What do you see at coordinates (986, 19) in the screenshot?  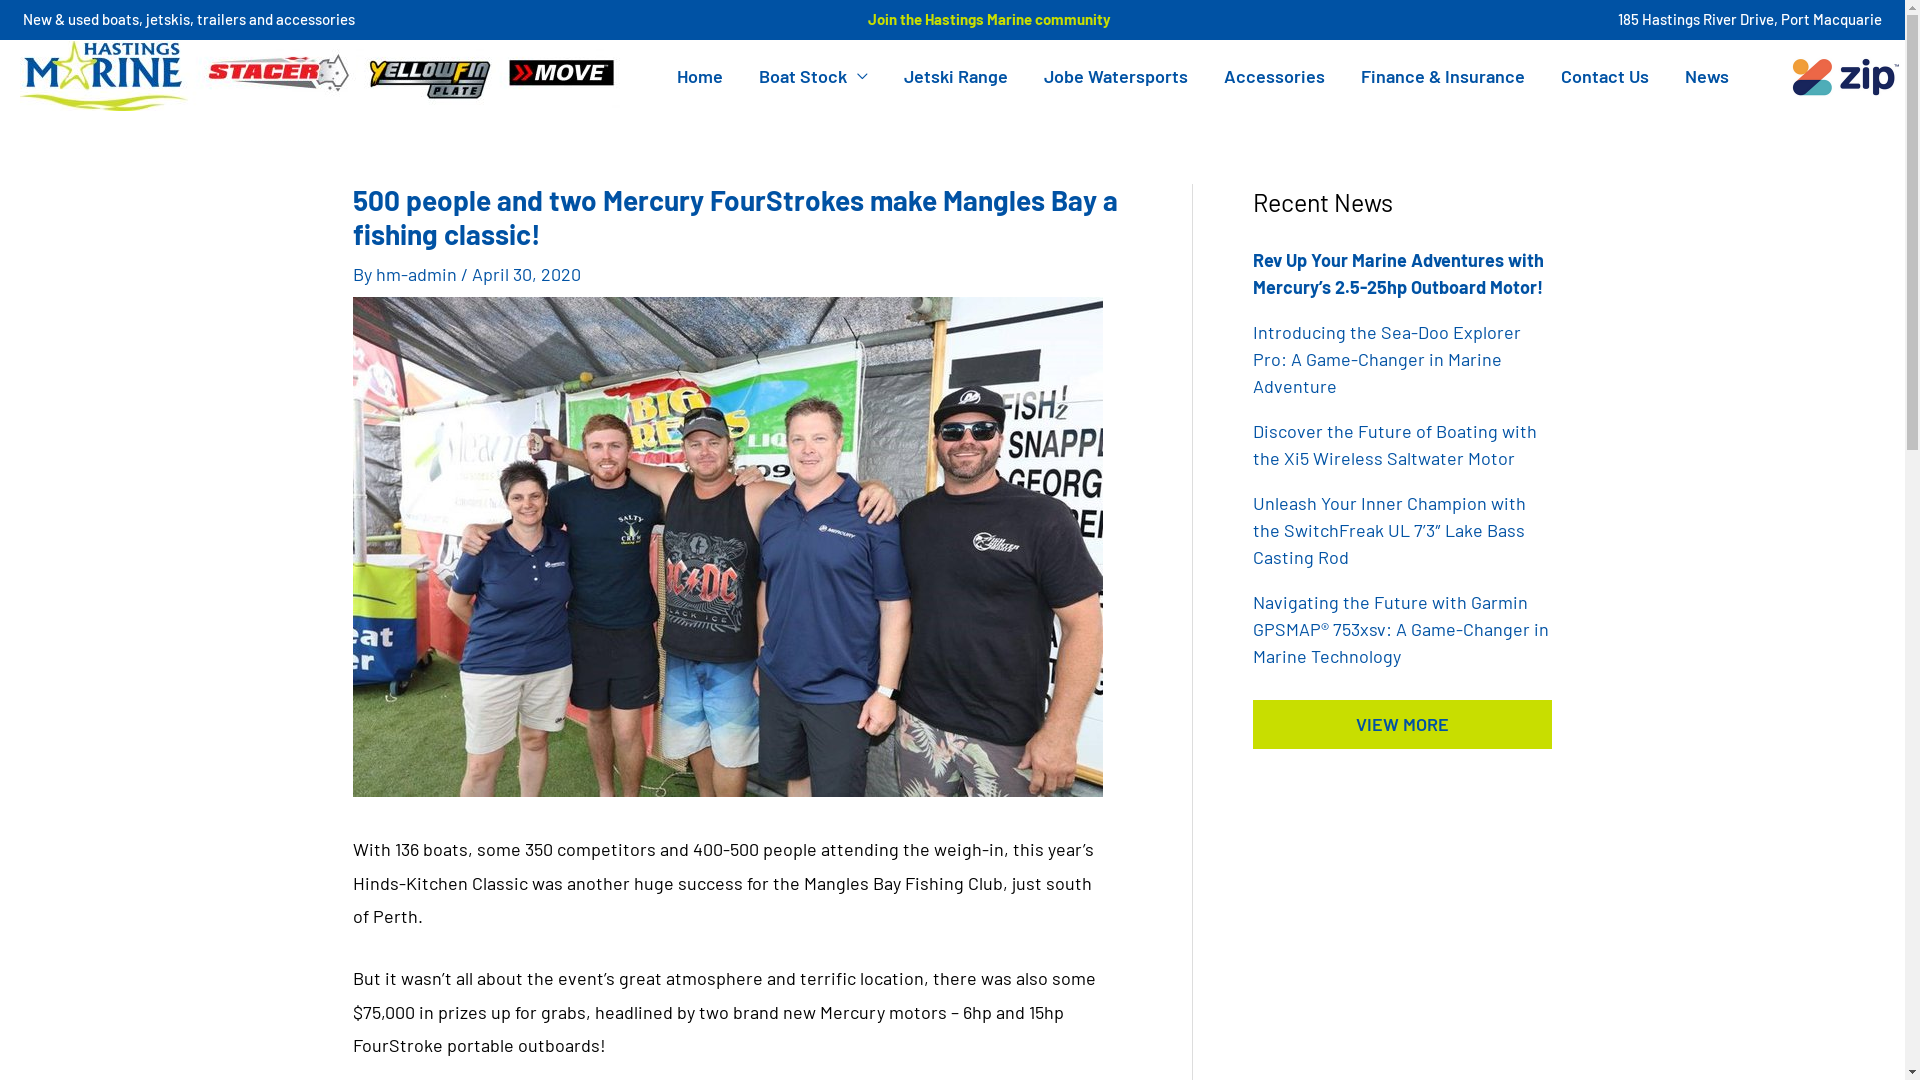 I see `  Join the Hastings Marine community` at bounding box center [986, 19].